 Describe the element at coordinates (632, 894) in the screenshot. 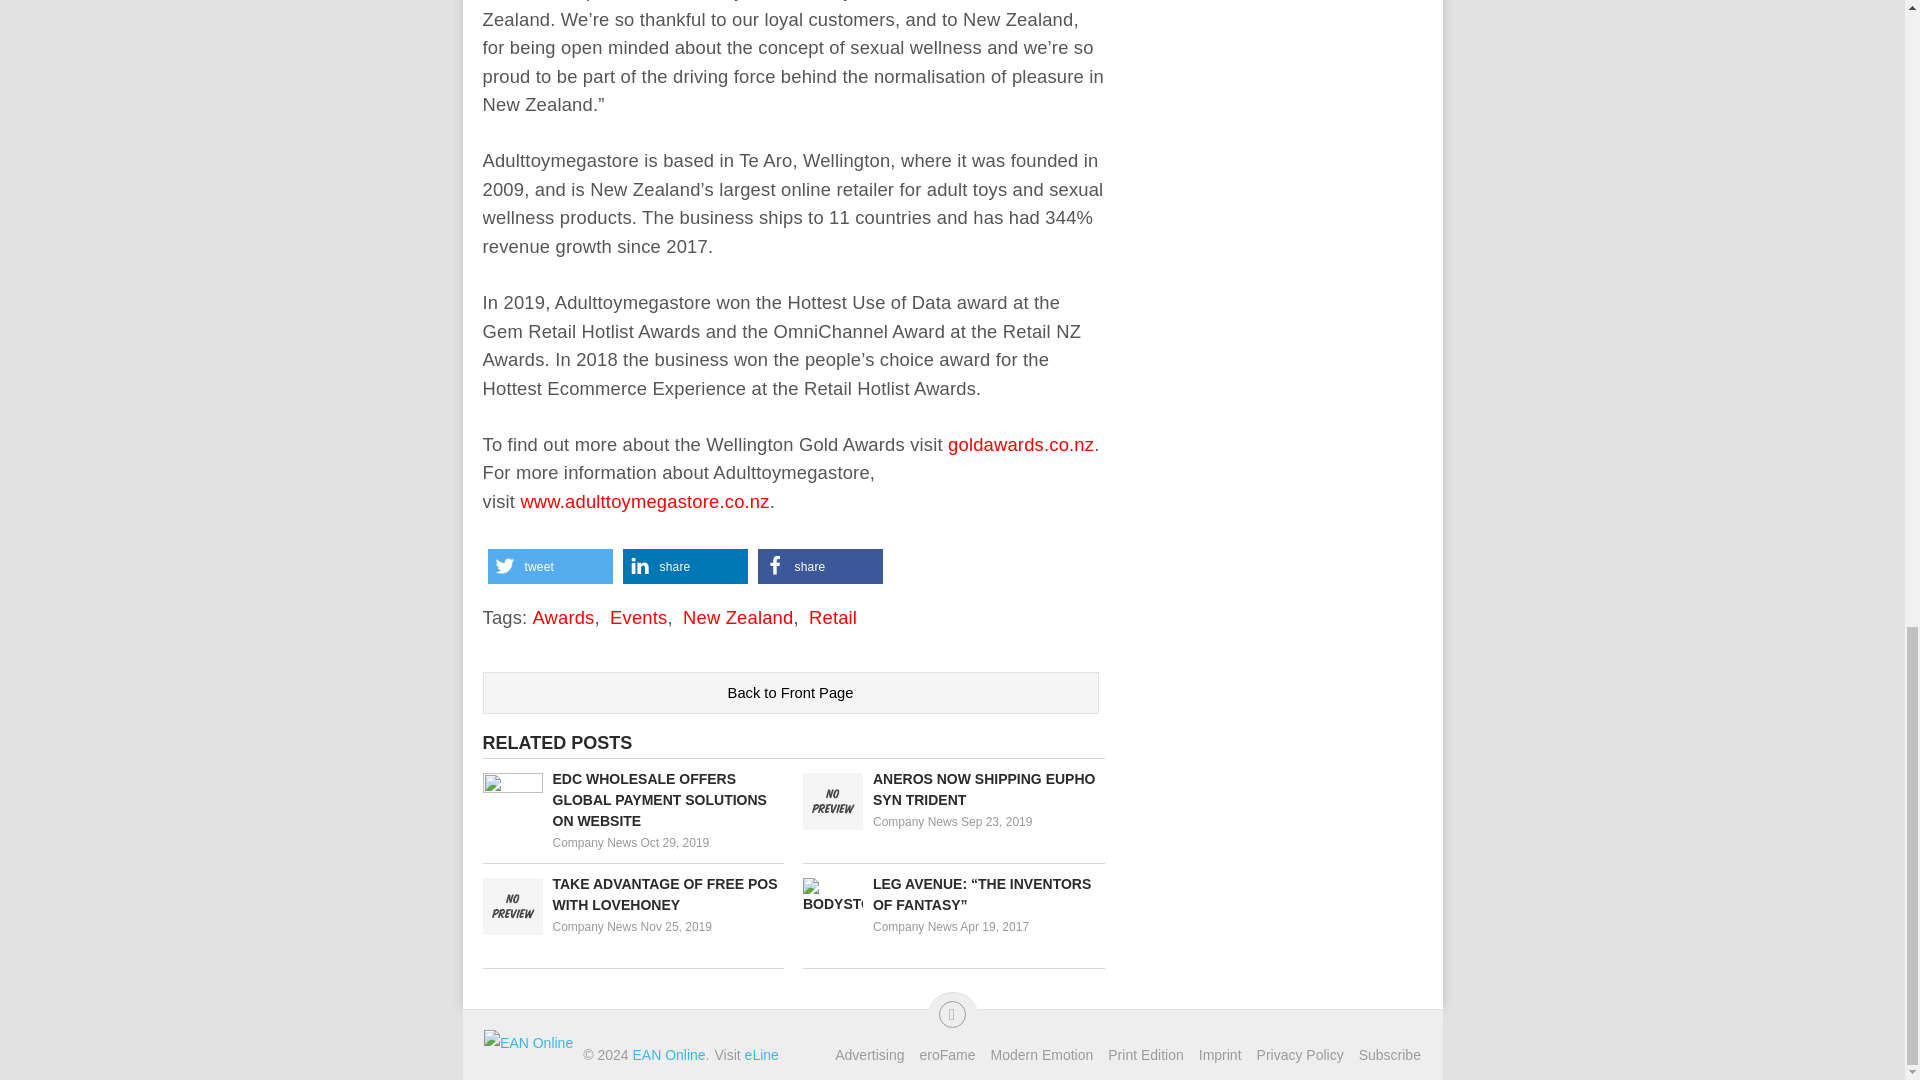

I see `TAKE ADVANTAGE OF FREE POS WITH LOVEHONEY` at that location.